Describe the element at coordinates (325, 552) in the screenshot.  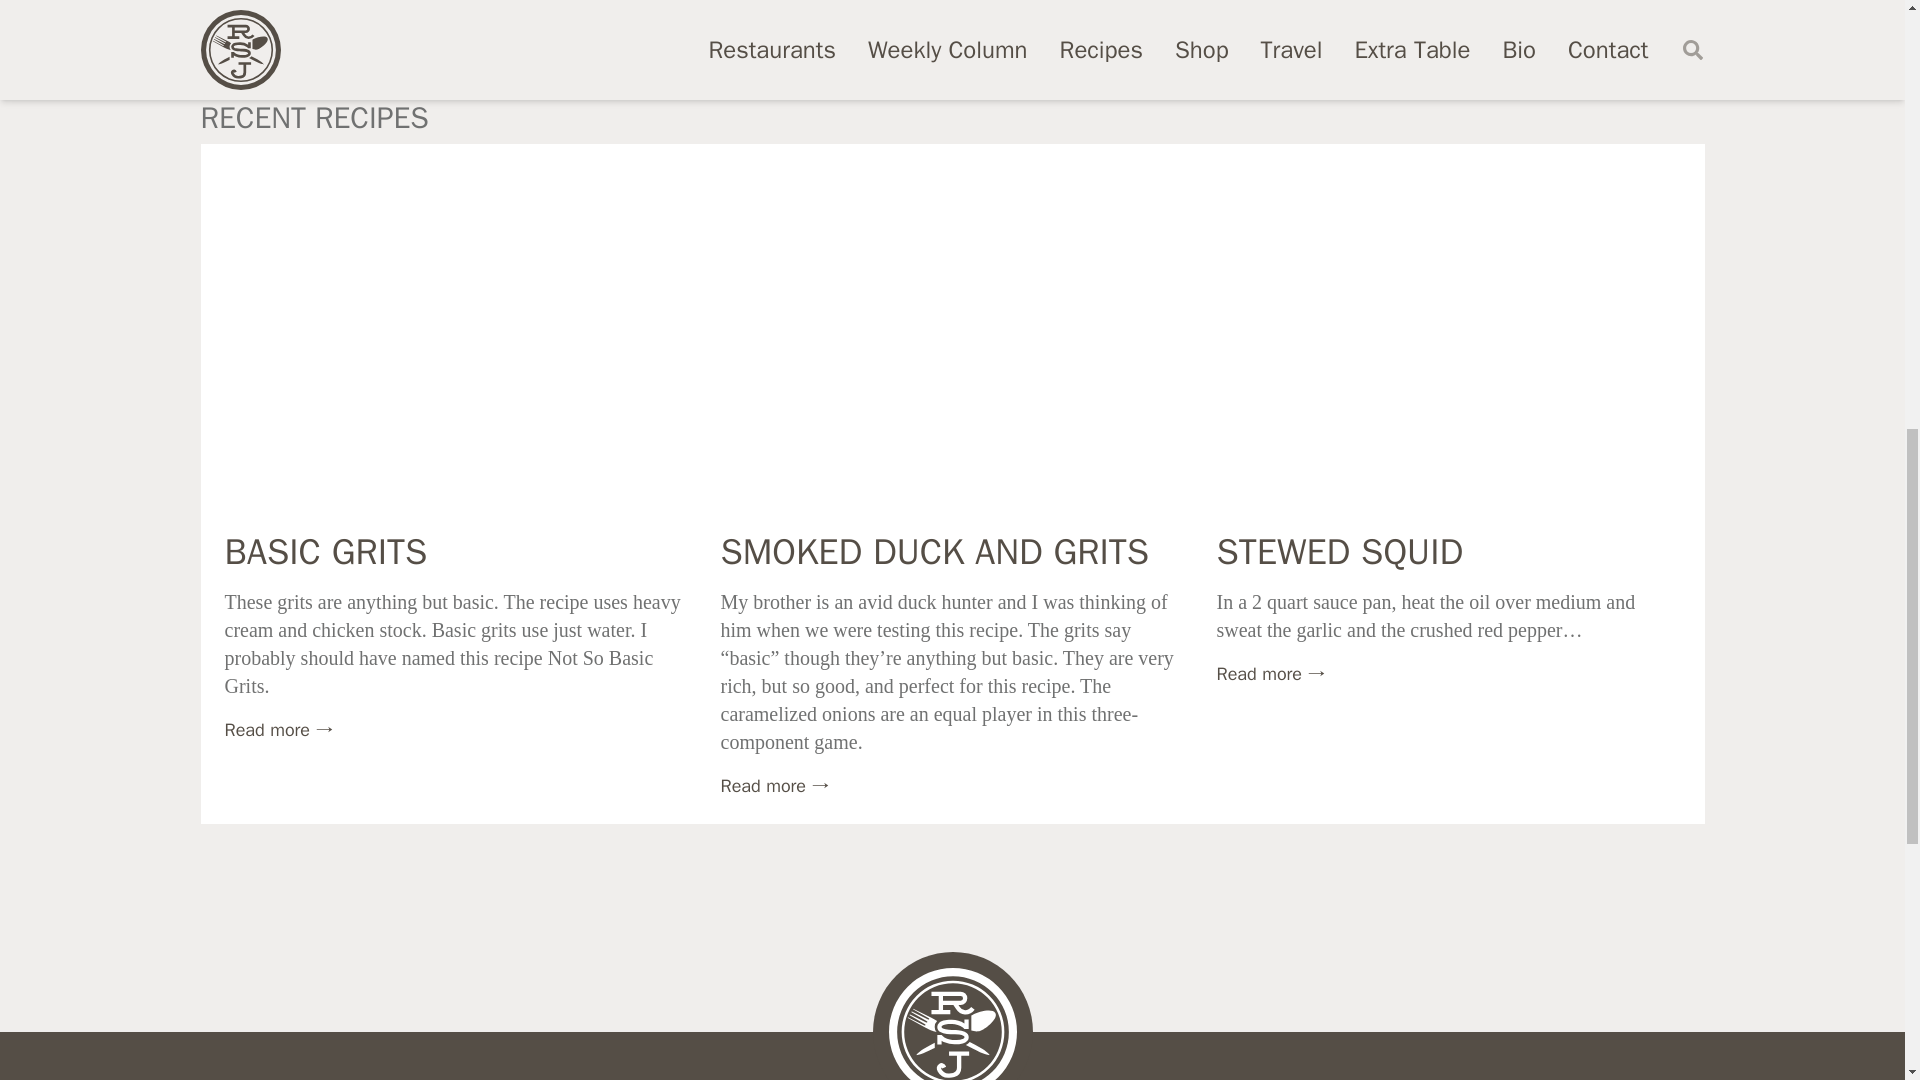
I see `BASIC GRITS` at that location.